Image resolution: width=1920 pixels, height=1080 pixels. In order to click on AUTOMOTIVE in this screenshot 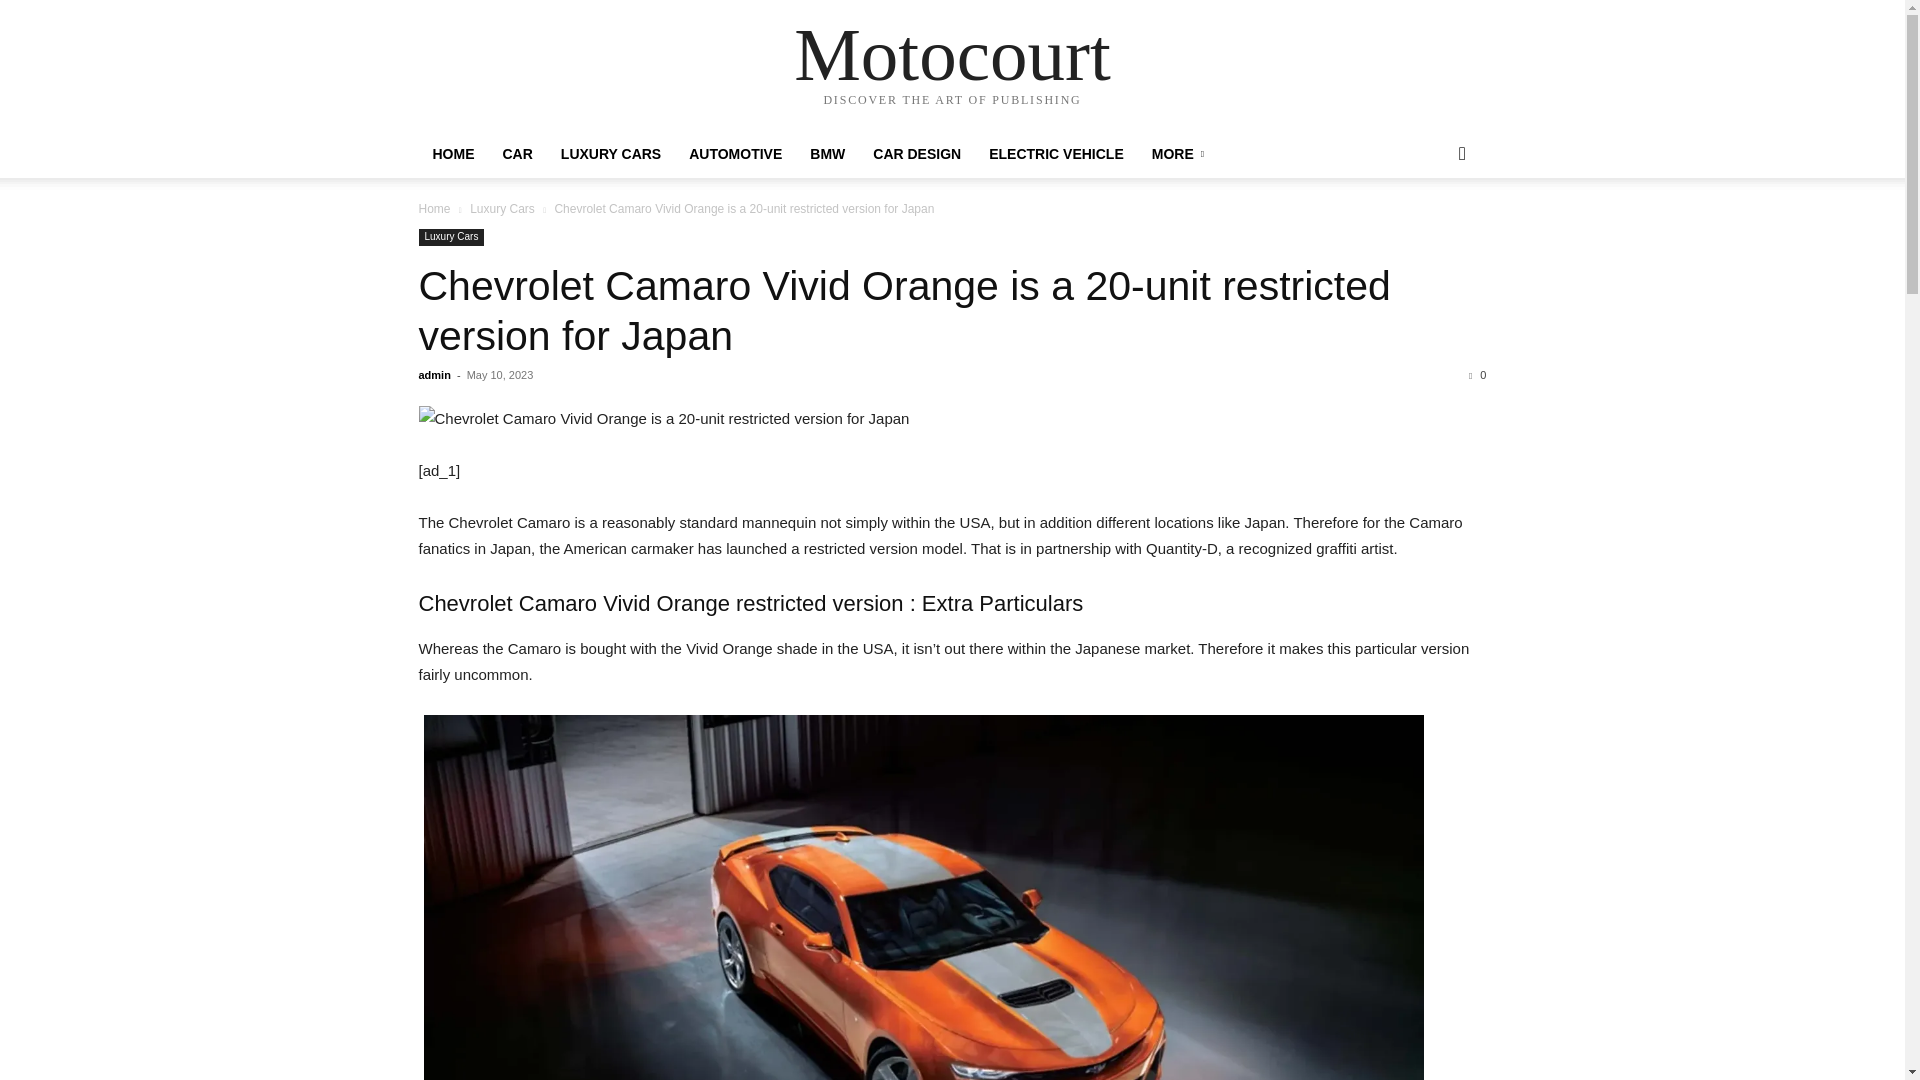, I will do `click(736, 154)`.